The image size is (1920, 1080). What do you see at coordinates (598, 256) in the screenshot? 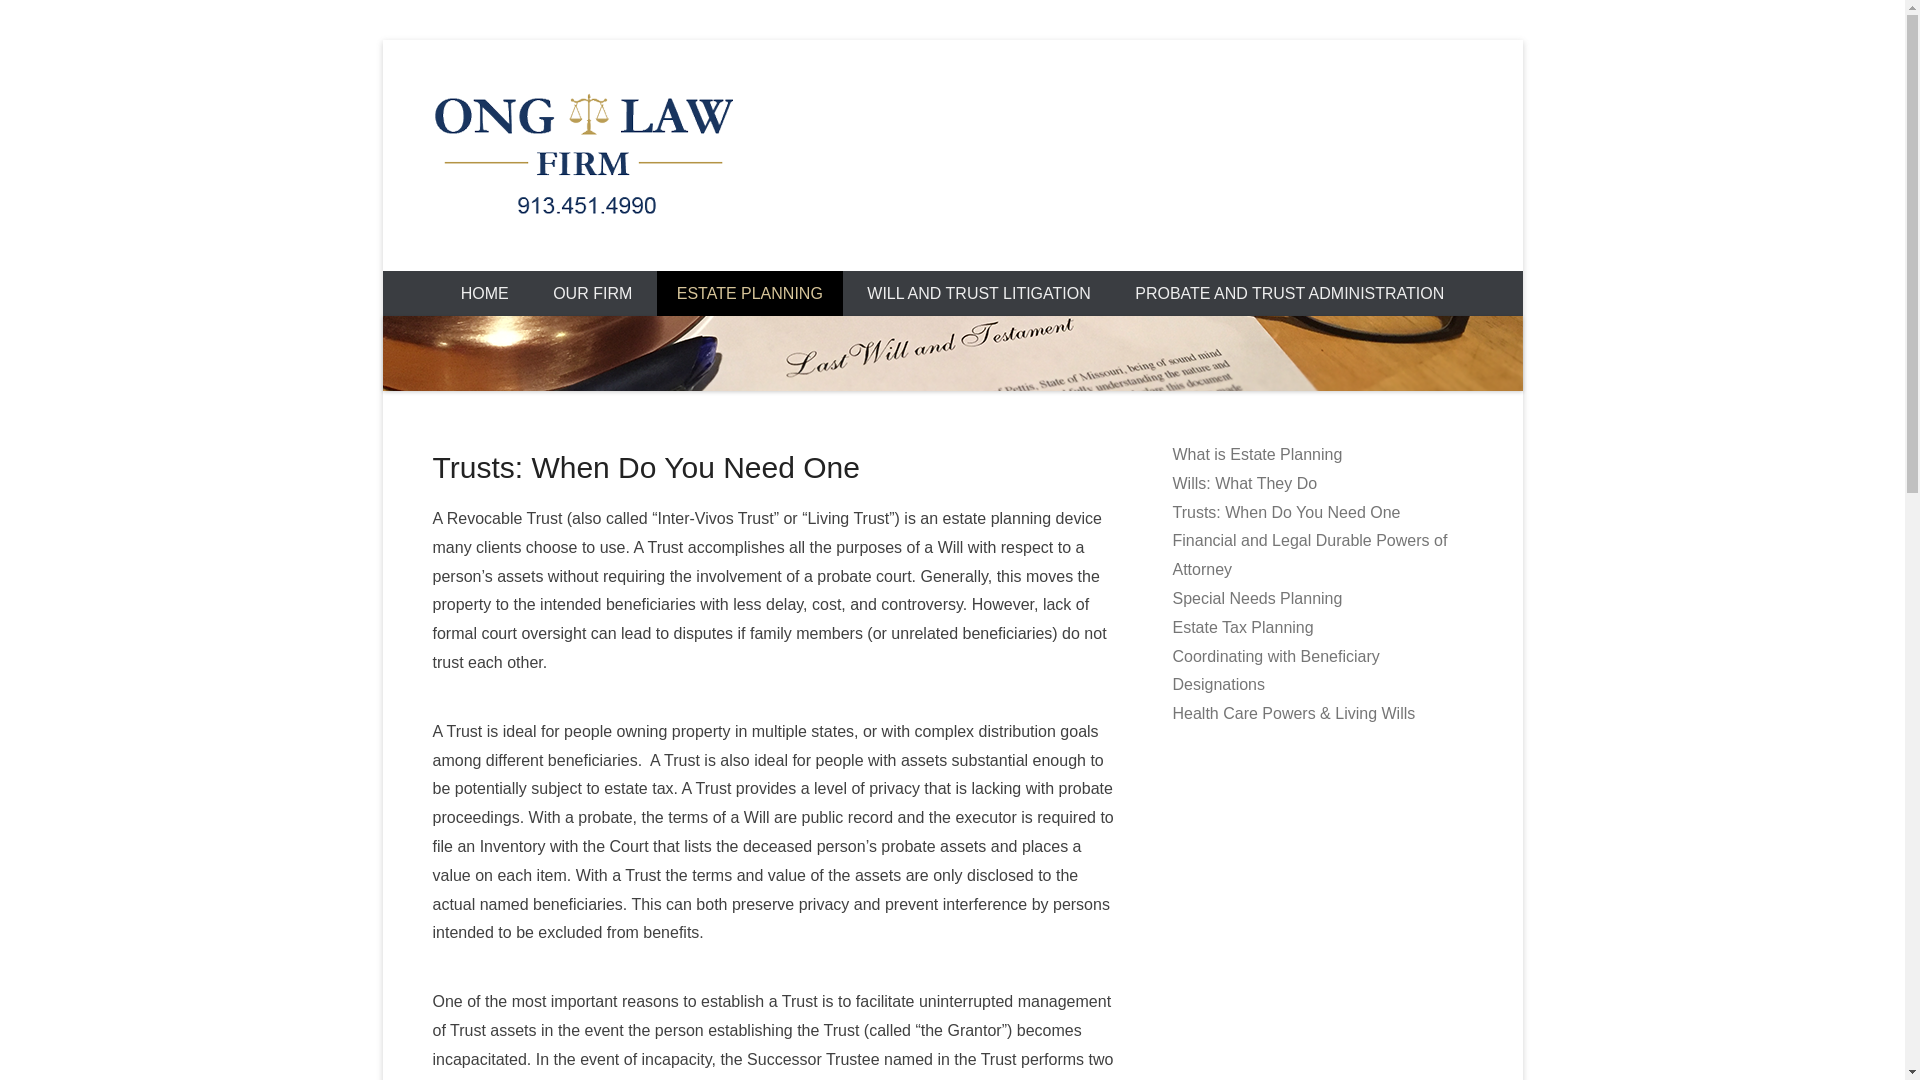
I see `Ong Law Firm` at bounding box center [598, 256].